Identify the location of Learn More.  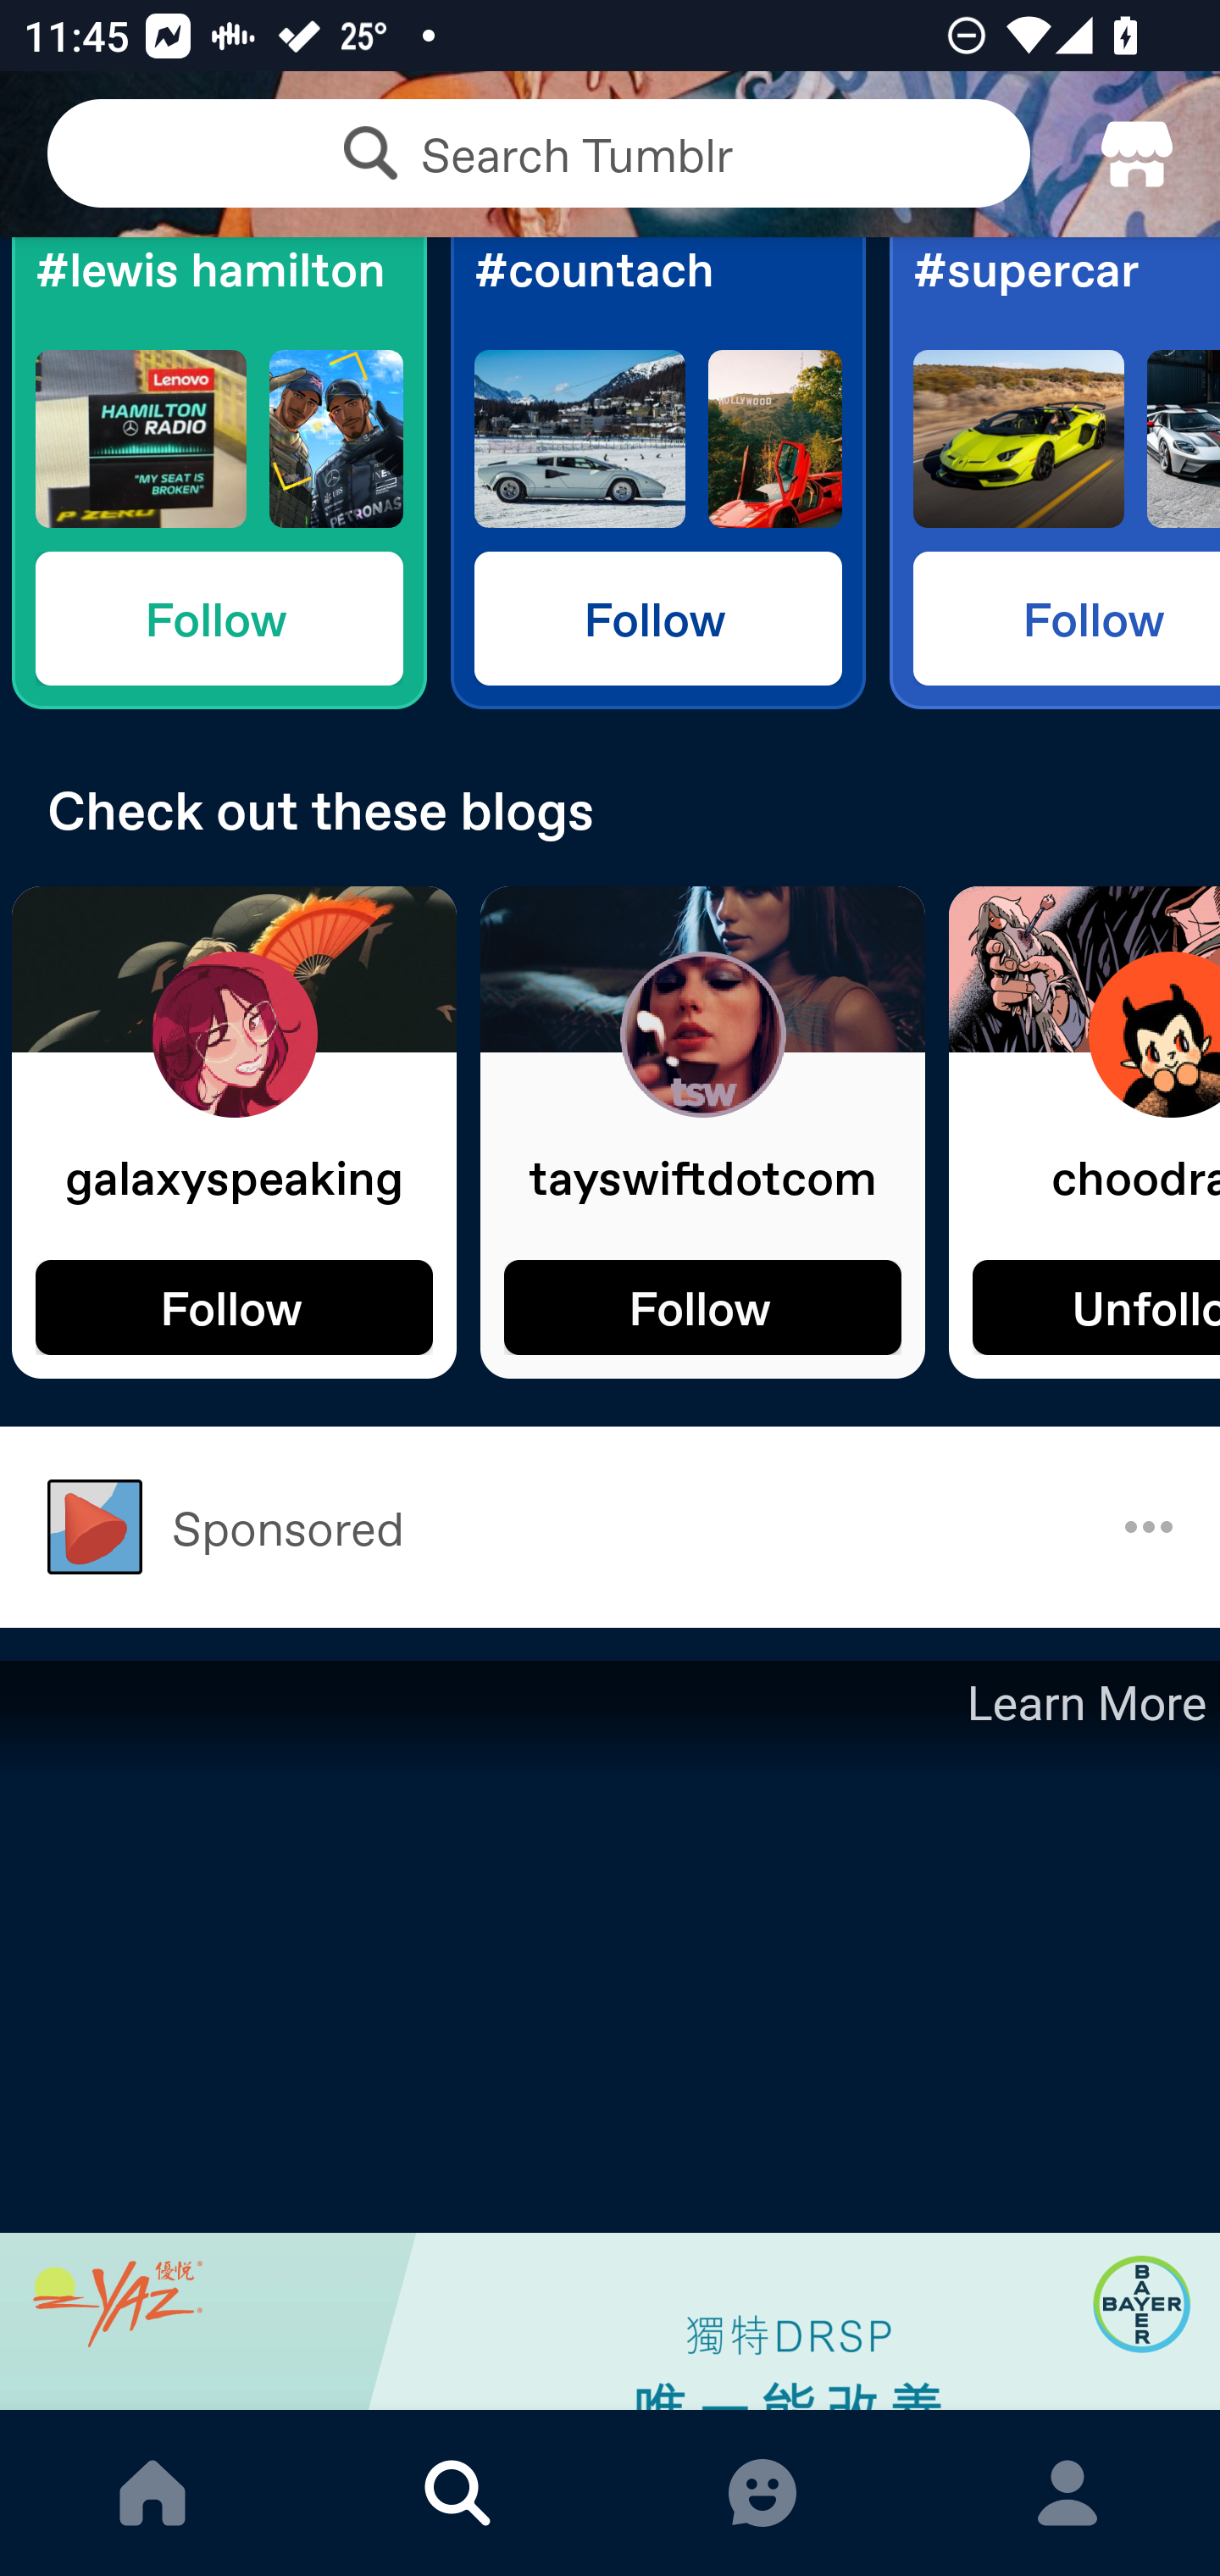
(1084, 1703).